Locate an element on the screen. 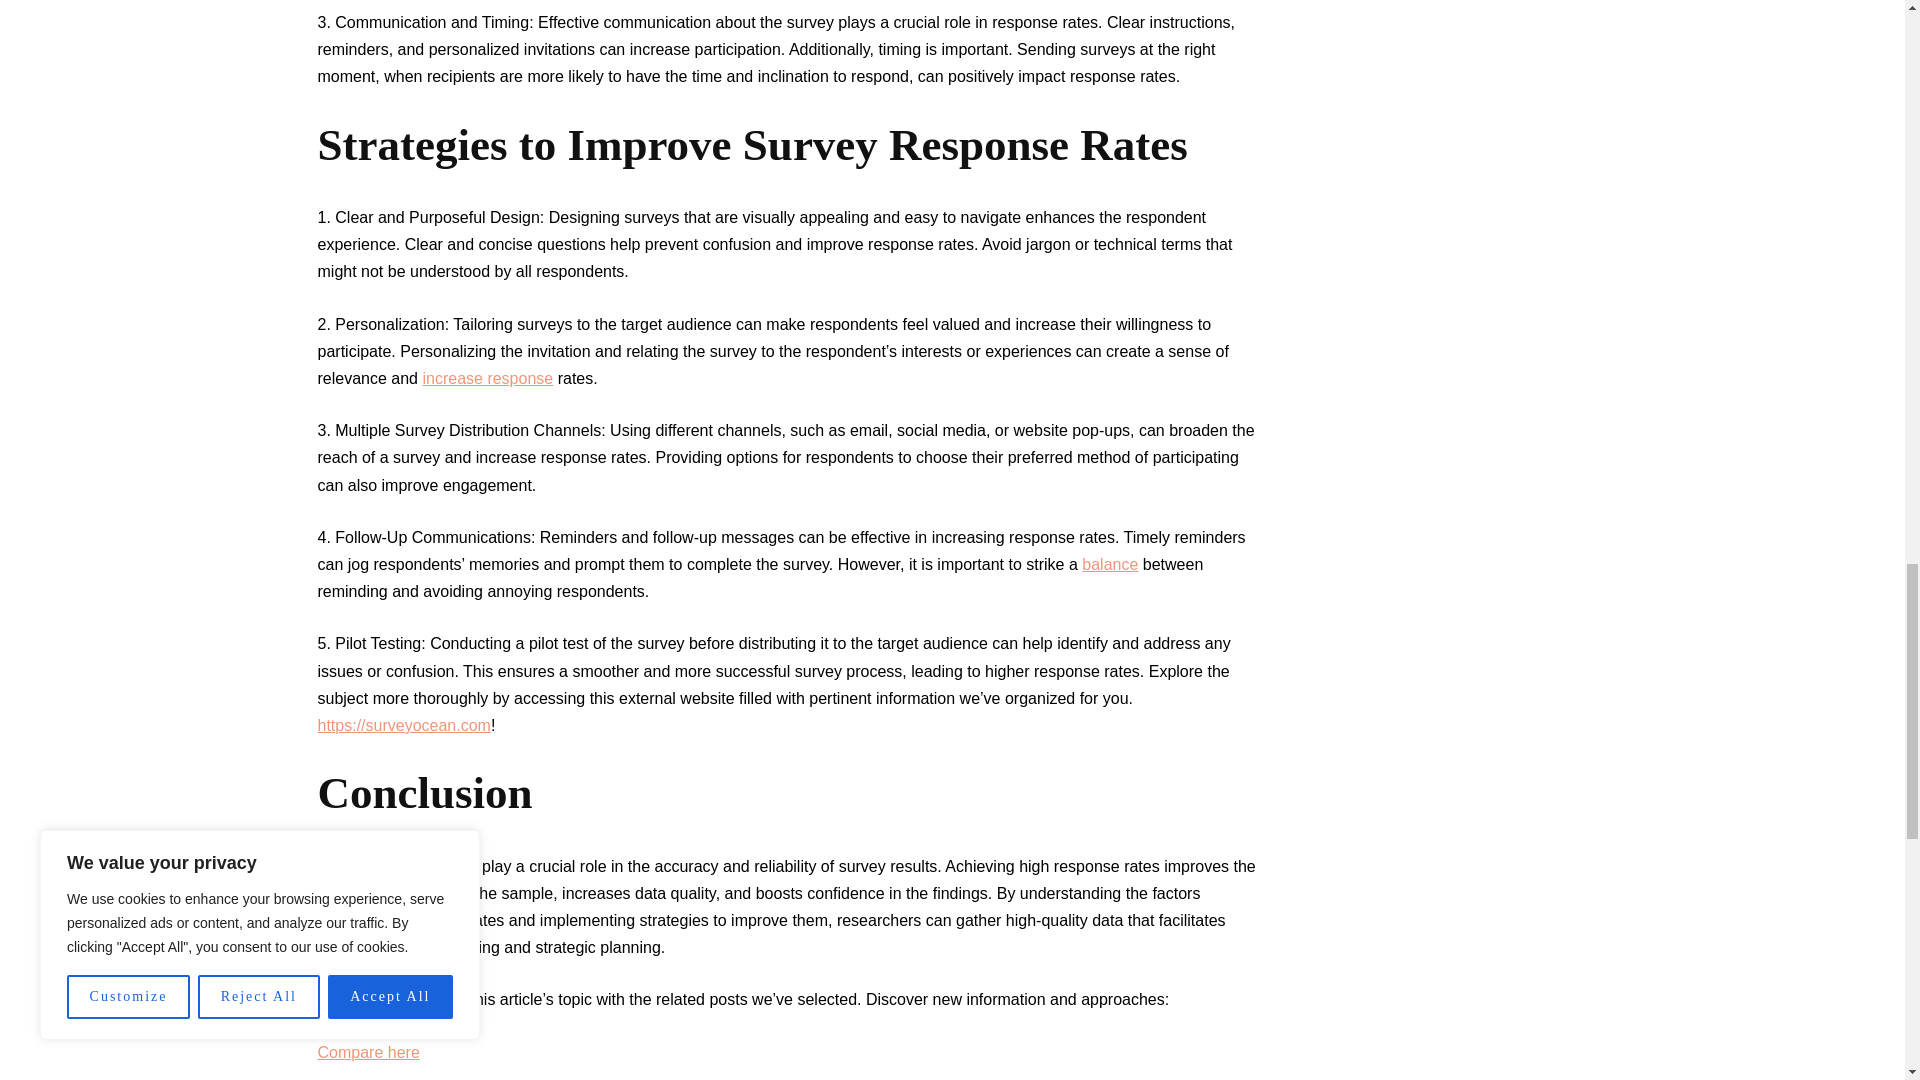 This screenshot has width=1920, height=1080. increase response is located at coordinates (487, 378).